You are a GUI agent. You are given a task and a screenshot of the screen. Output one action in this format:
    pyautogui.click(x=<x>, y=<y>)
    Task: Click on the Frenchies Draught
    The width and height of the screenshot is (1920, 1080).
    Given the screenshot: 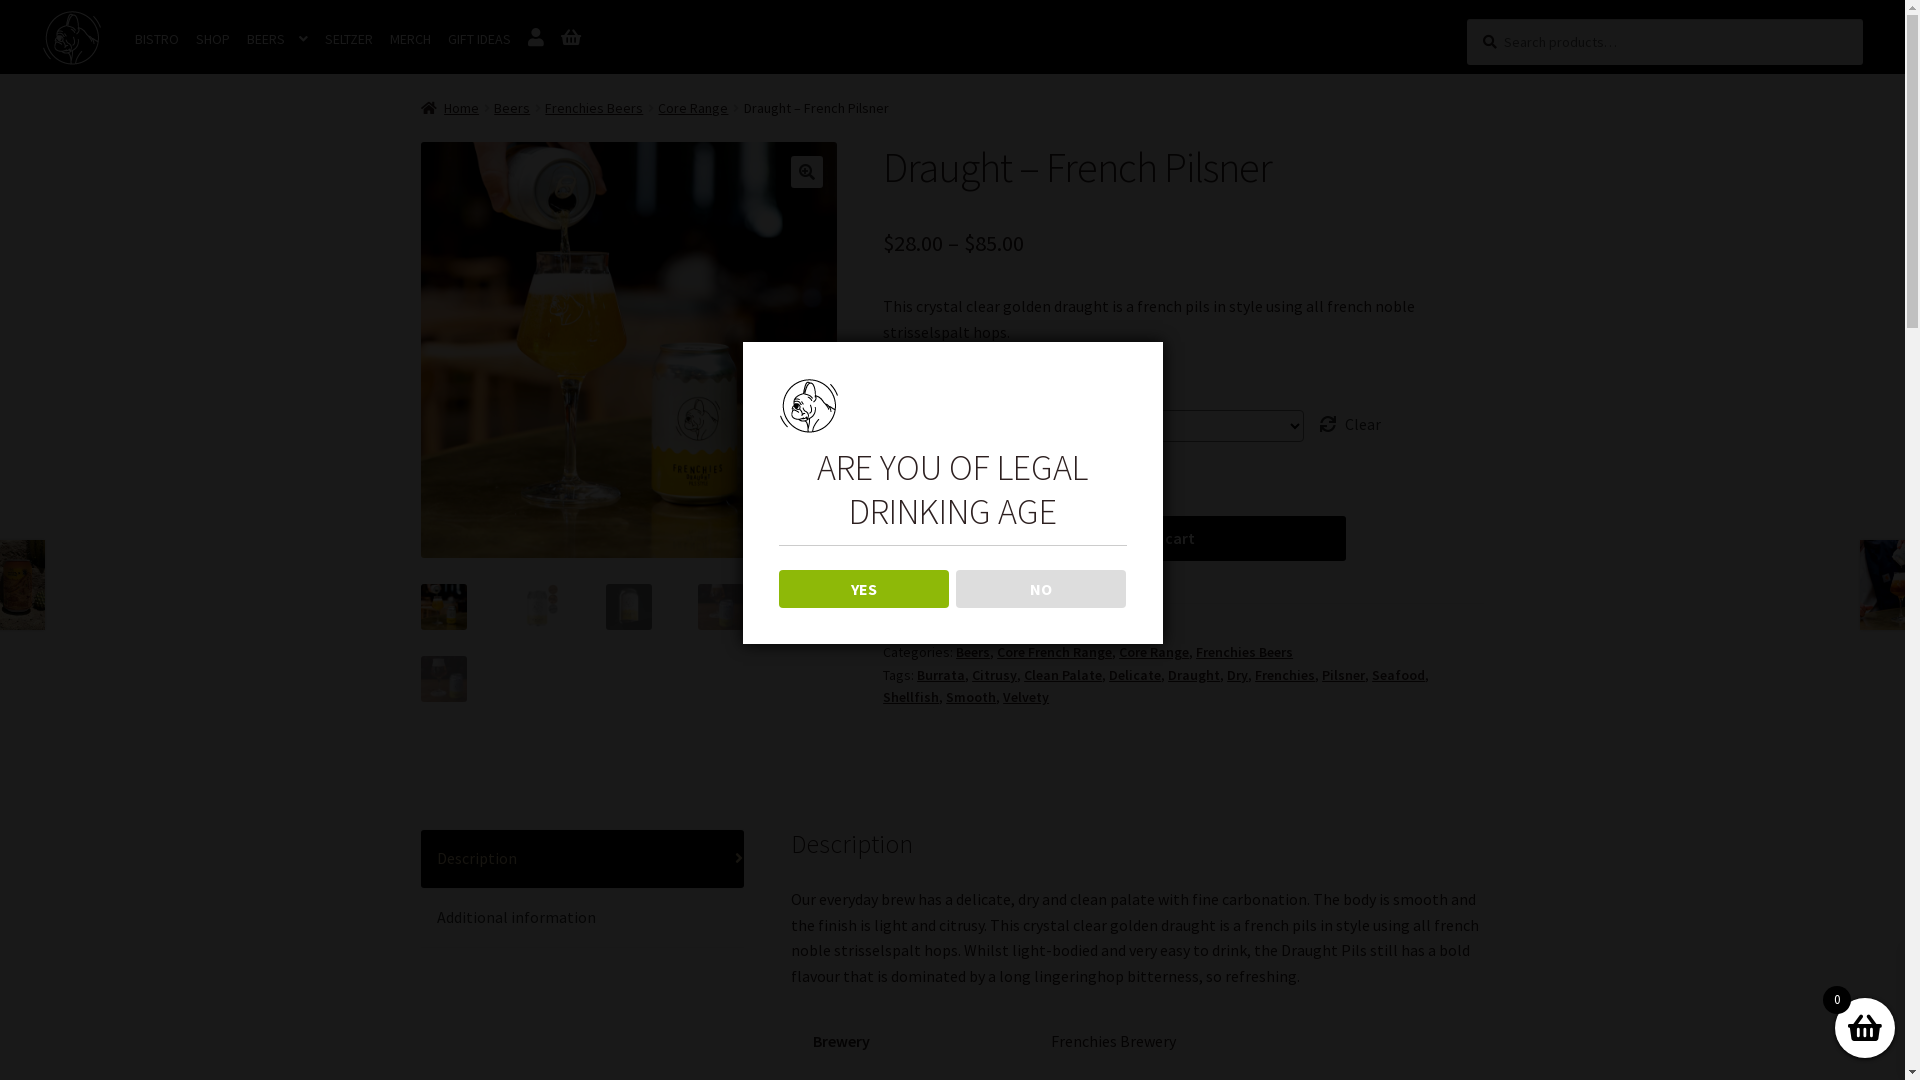 What is the action you would take?
    pyautogui.click(x=1045, y=350)
    